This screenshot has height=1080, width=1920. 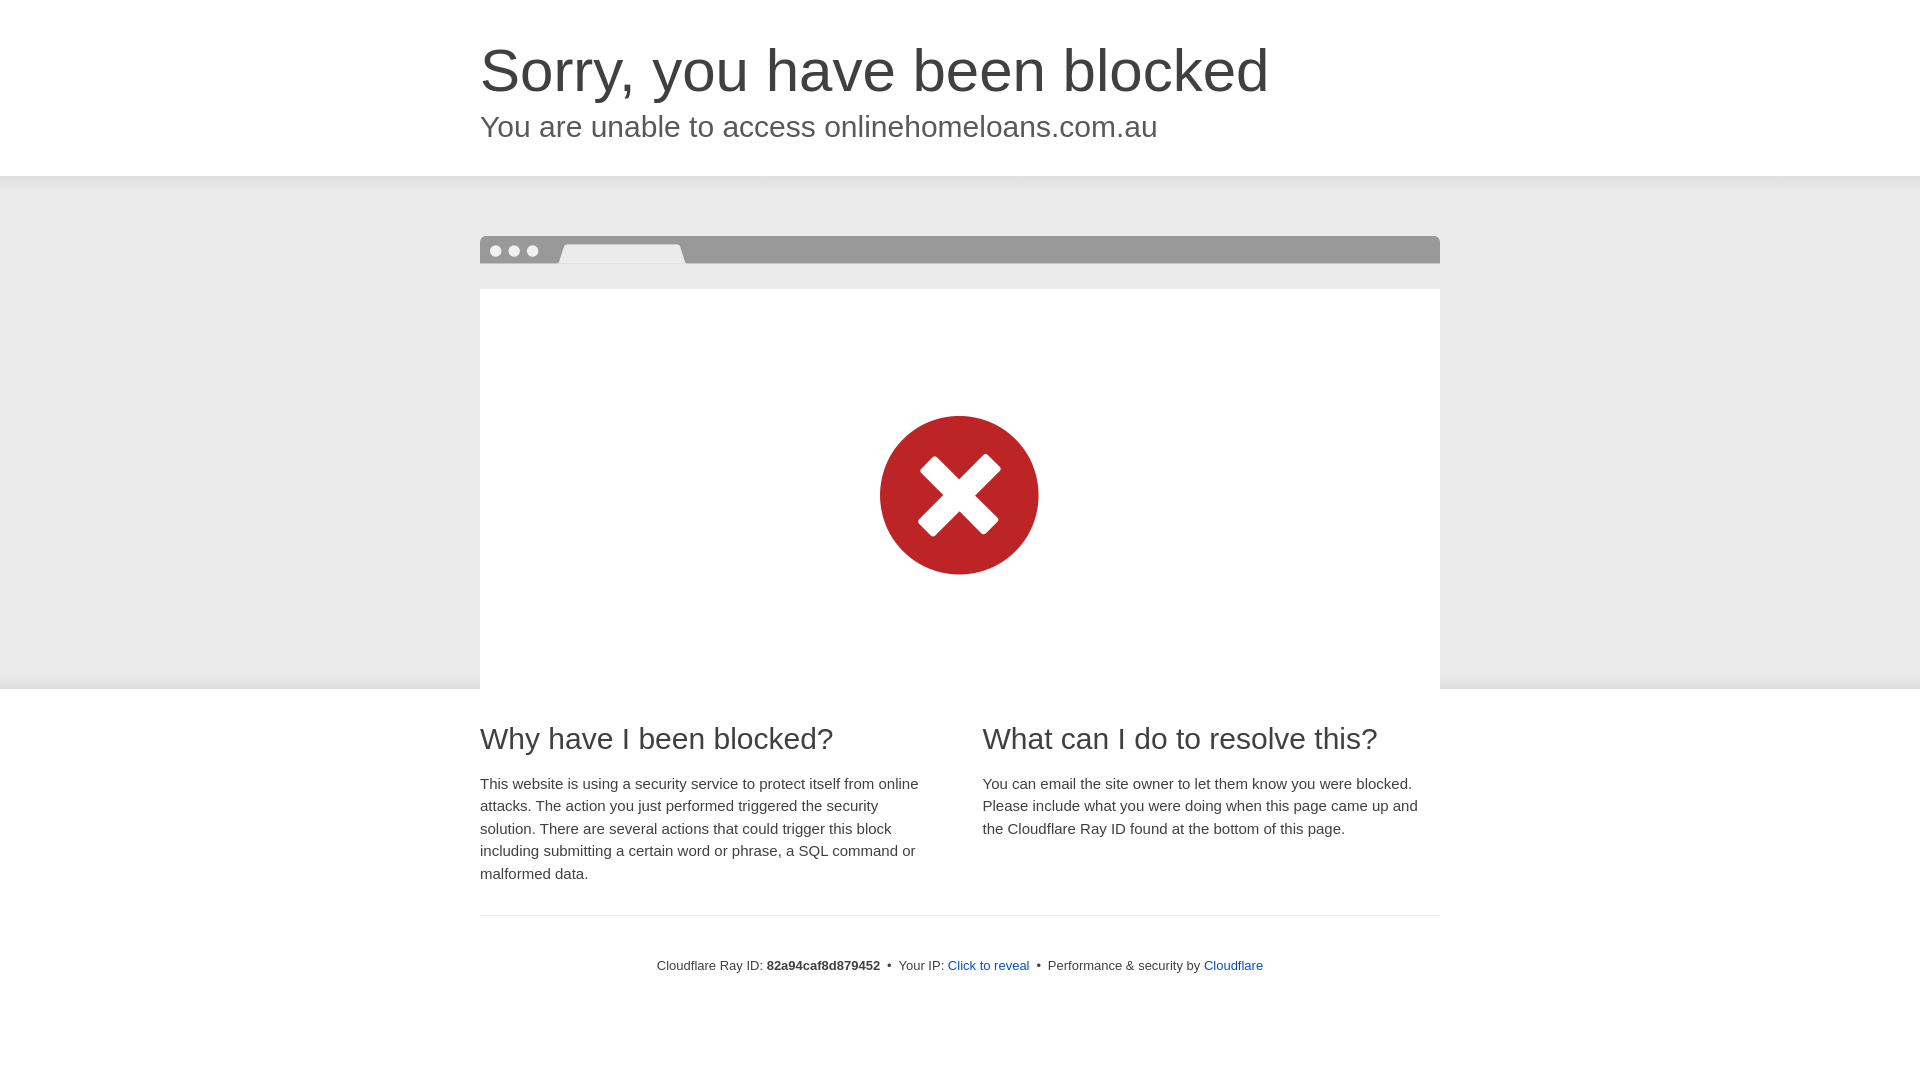 What do you see at coordinates (1234, 966) in the screenshot?
I see `Cloudflare` at bounding box center [1234, 966].